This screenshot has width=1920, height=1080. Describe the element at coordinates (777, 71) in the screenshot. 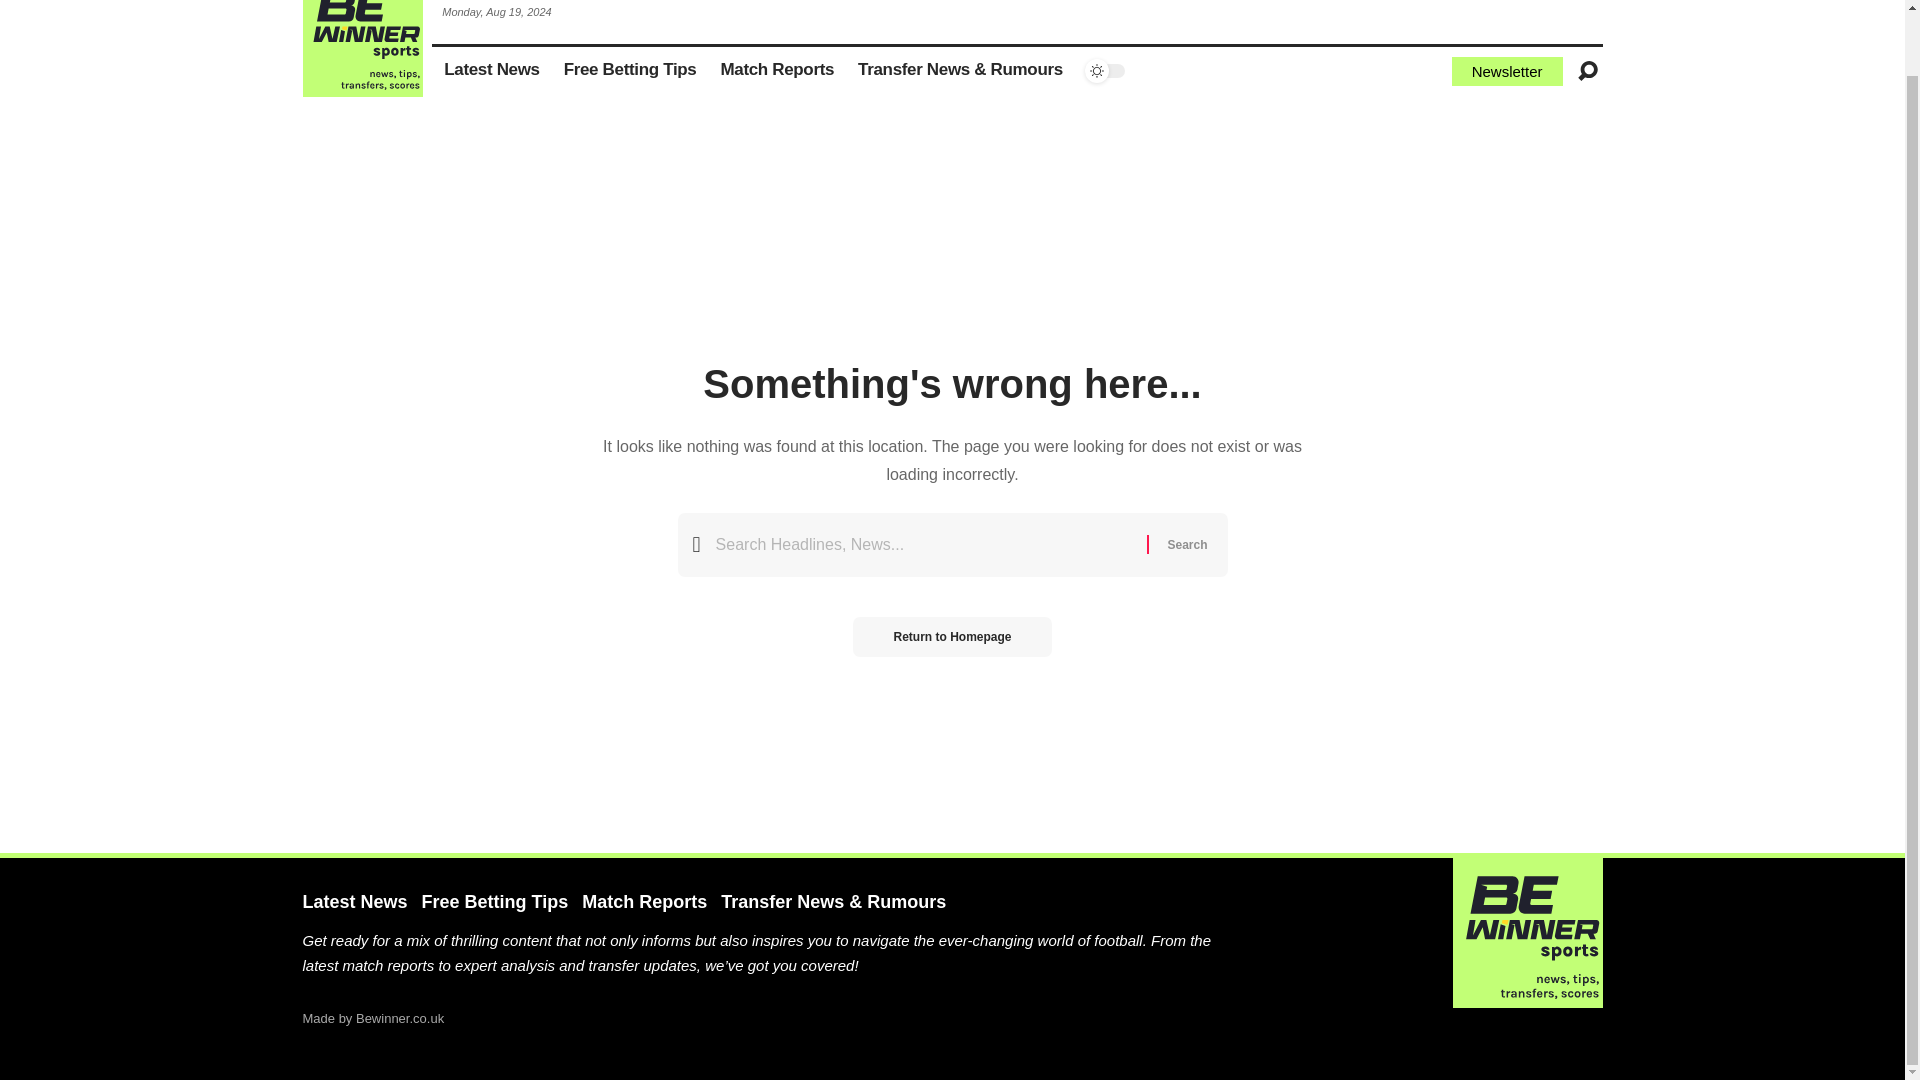

I see `Match Reports` at that location.